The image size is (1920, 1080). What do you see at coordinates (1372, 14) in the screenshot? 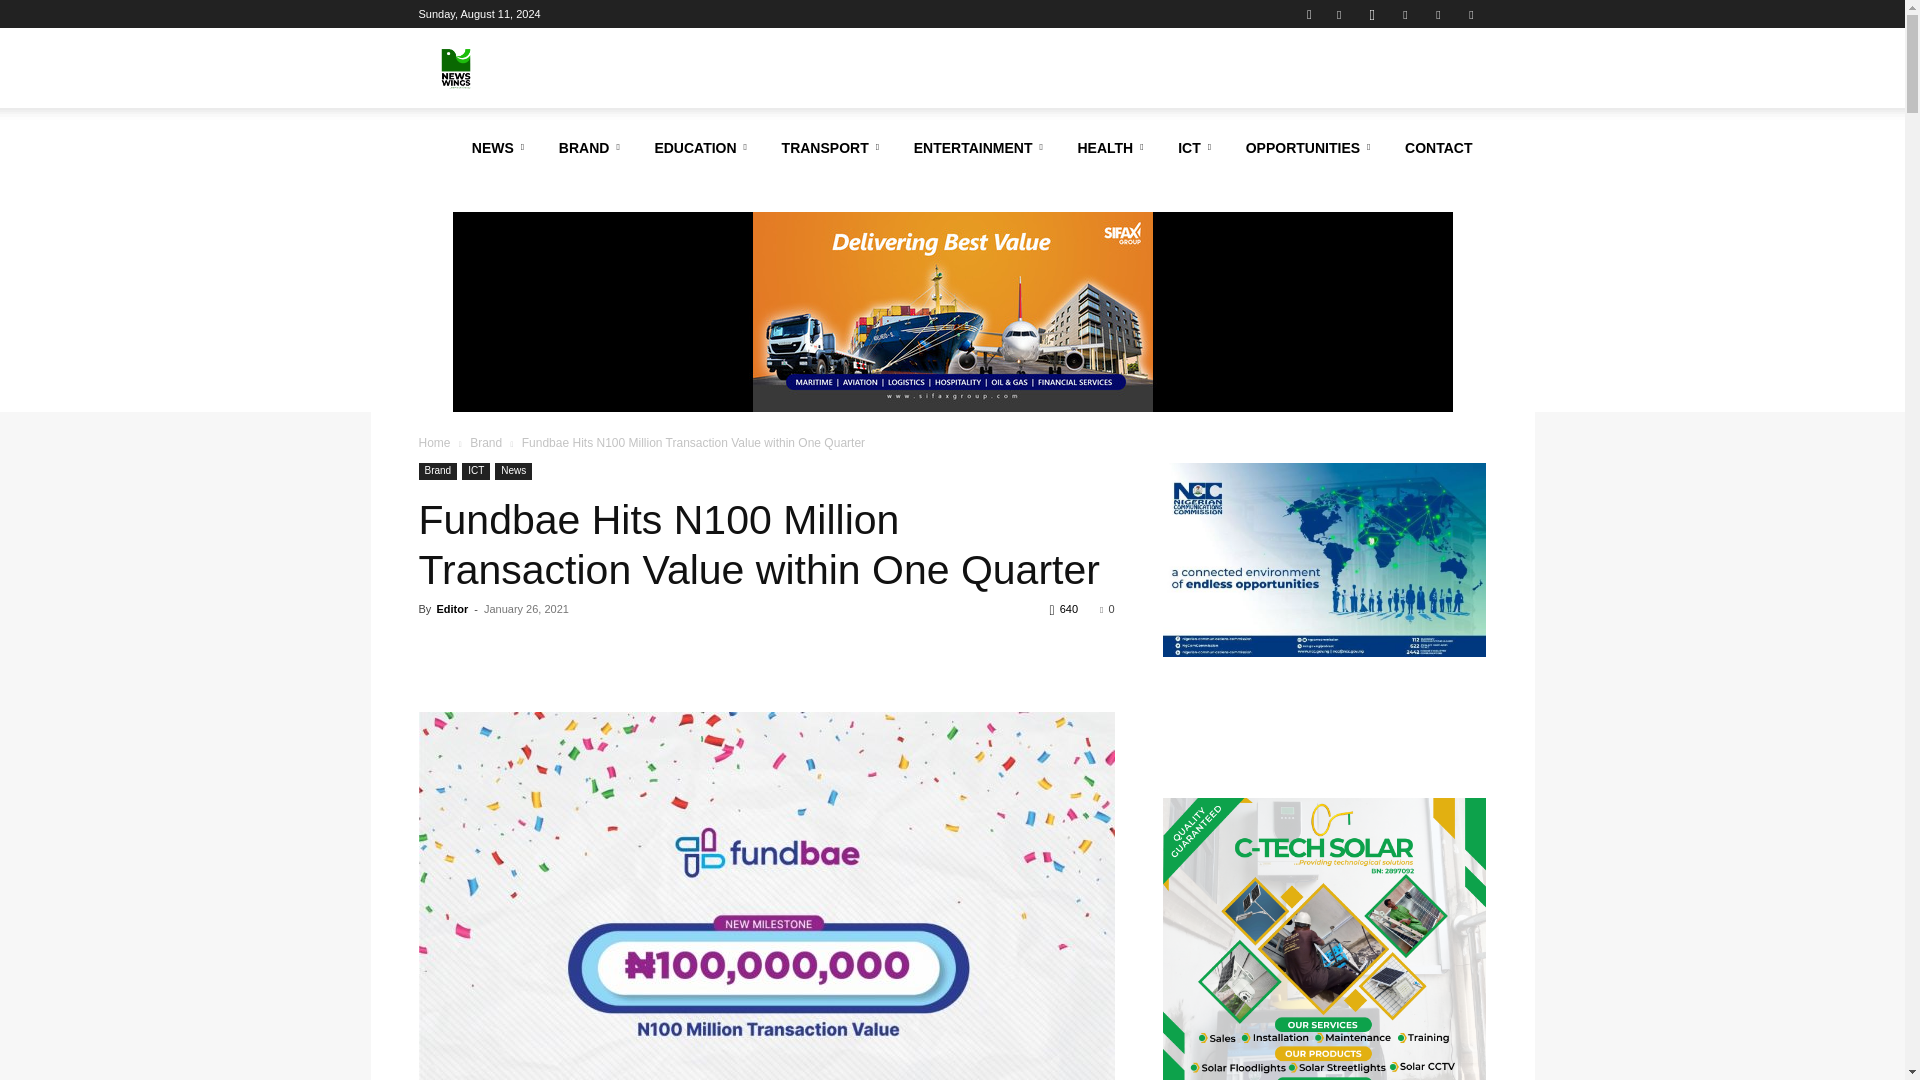
I see `Instagram` at bounding box center [1372, 14].